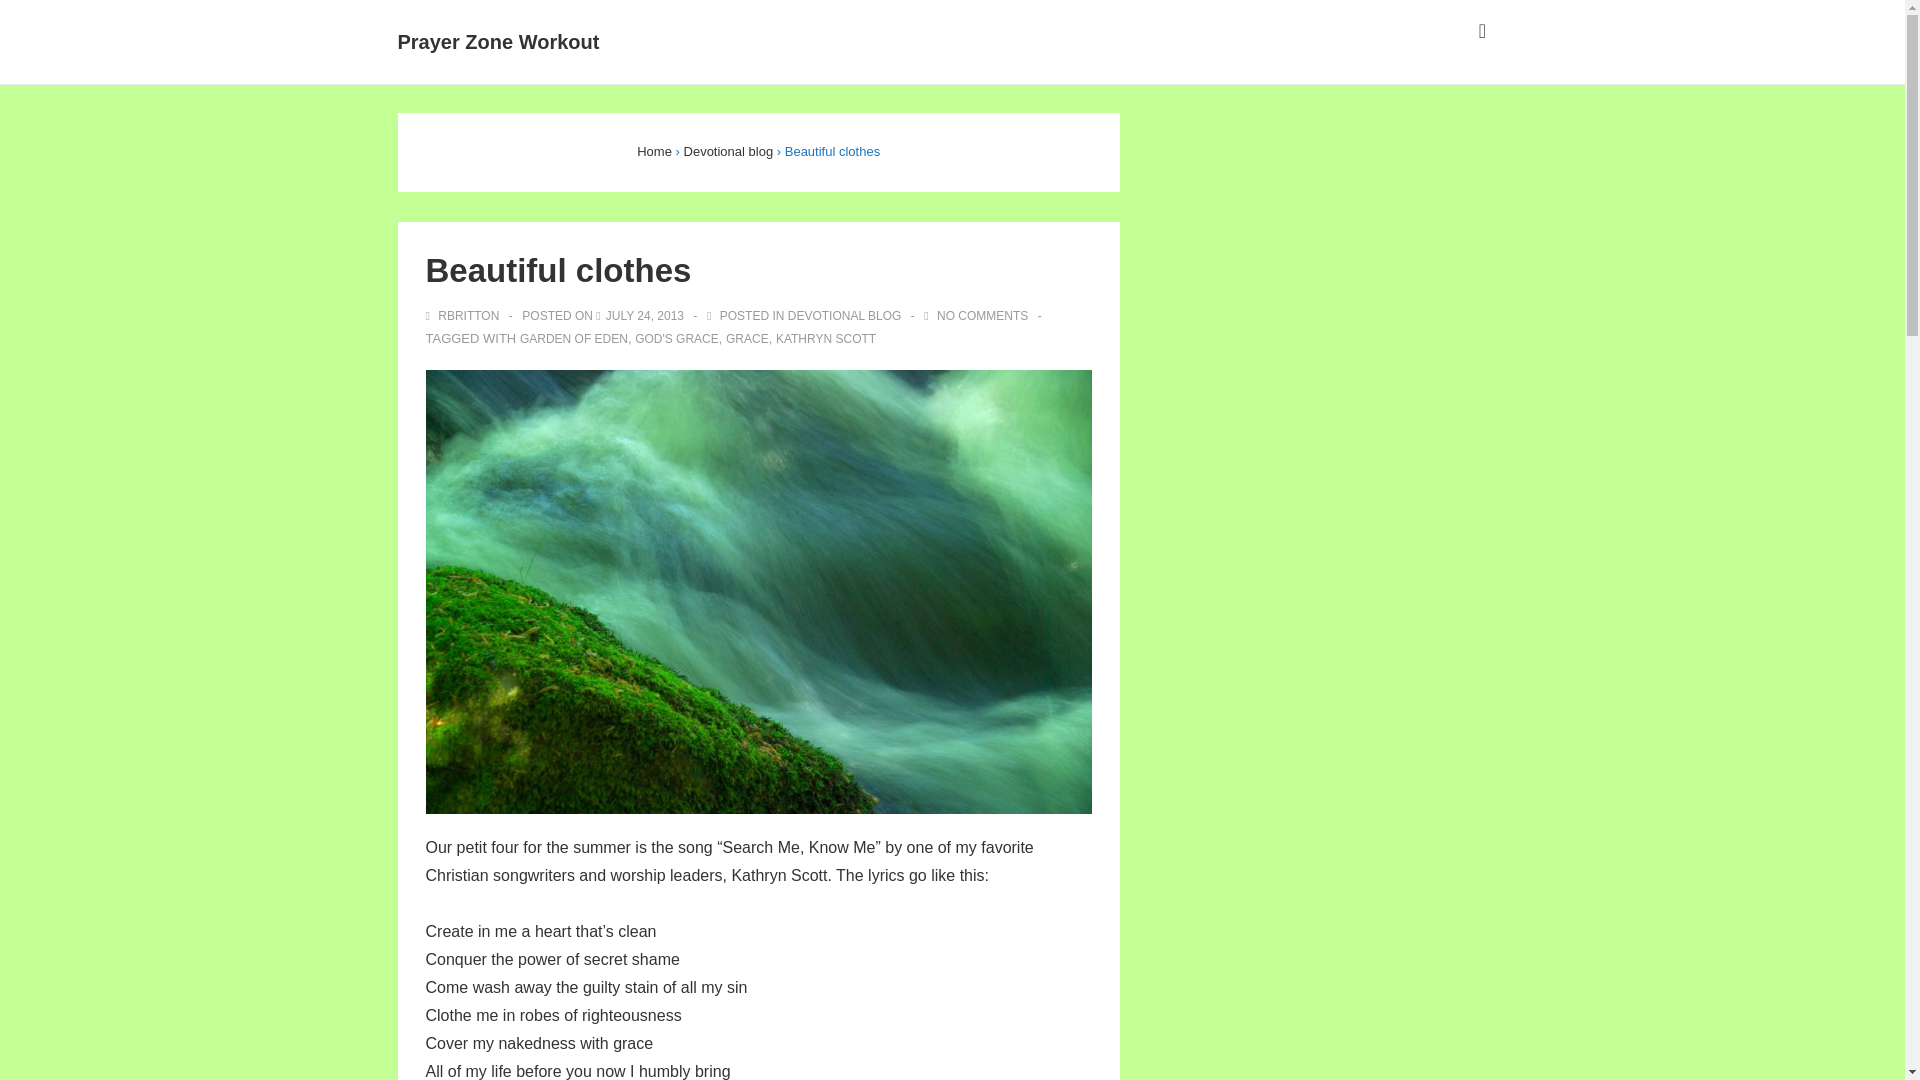  Describe the element at coordinates (844, 315) in the screenshot. I see `DEVOTIONAL BLOG` at that location.